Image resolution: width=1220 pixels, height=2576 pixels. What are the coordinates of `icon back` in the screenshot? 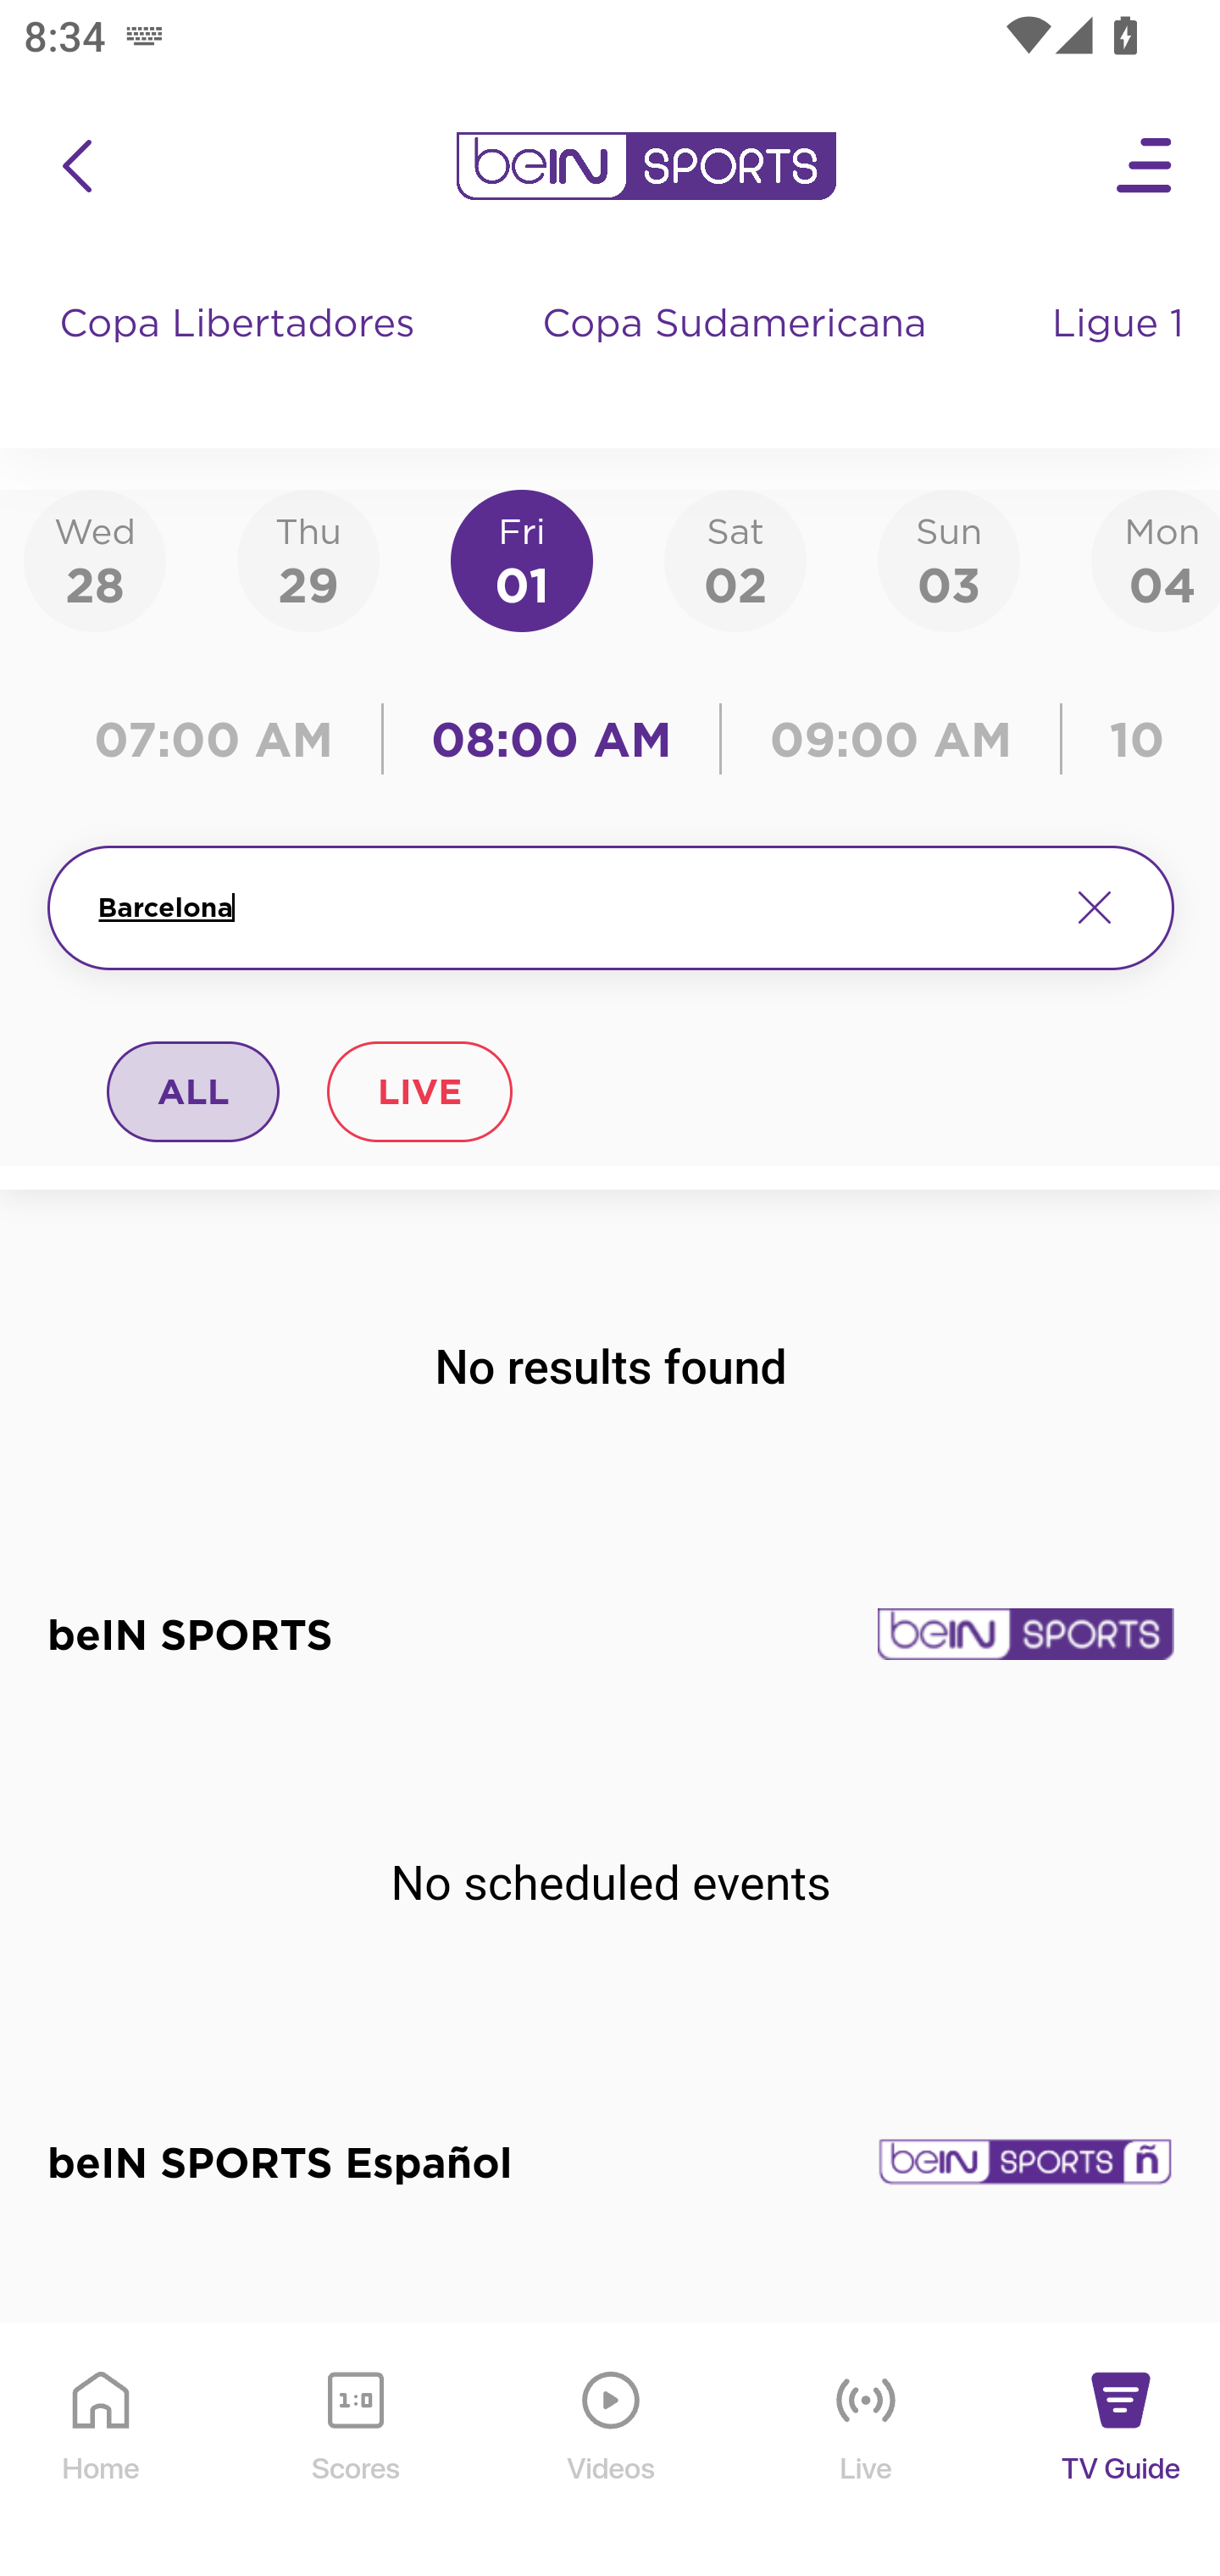 It's located at (76, 166).